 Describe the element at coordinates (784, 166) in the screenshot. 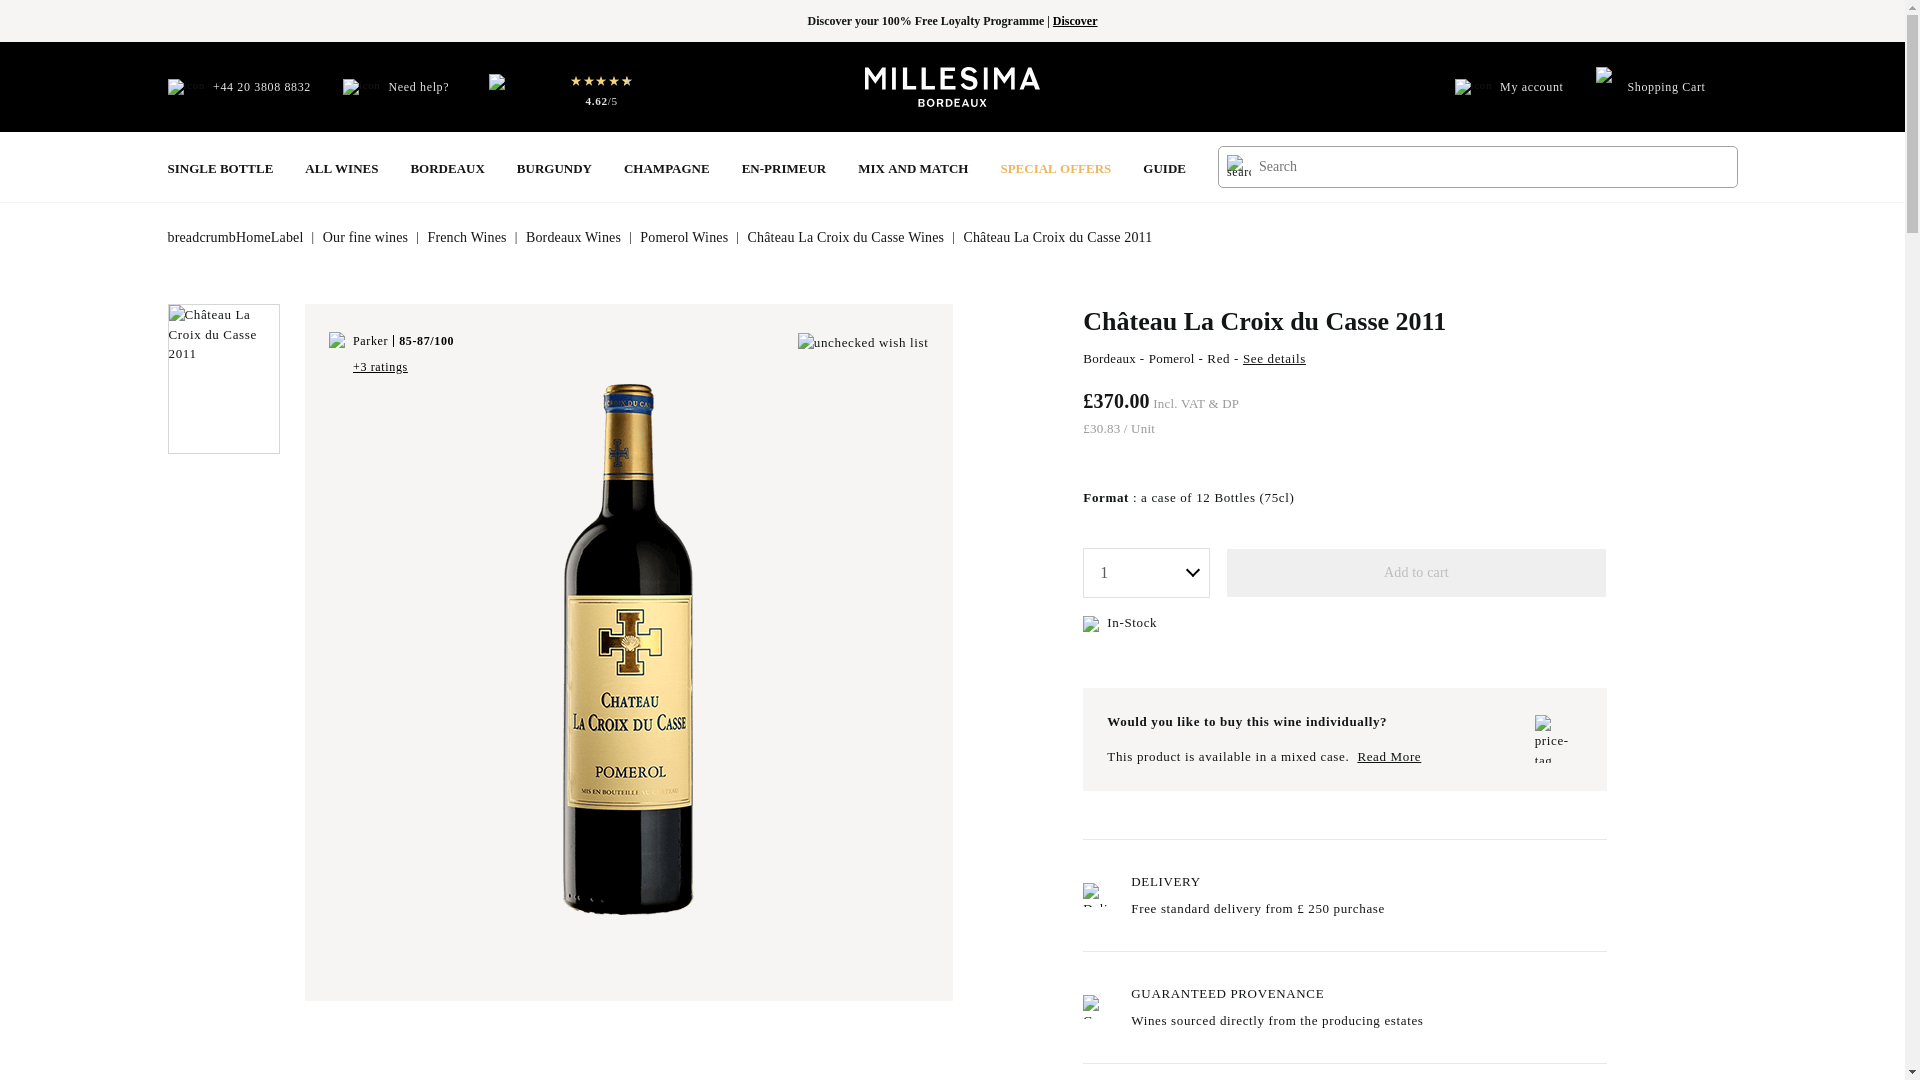

I see `En-Primeur` at that location.